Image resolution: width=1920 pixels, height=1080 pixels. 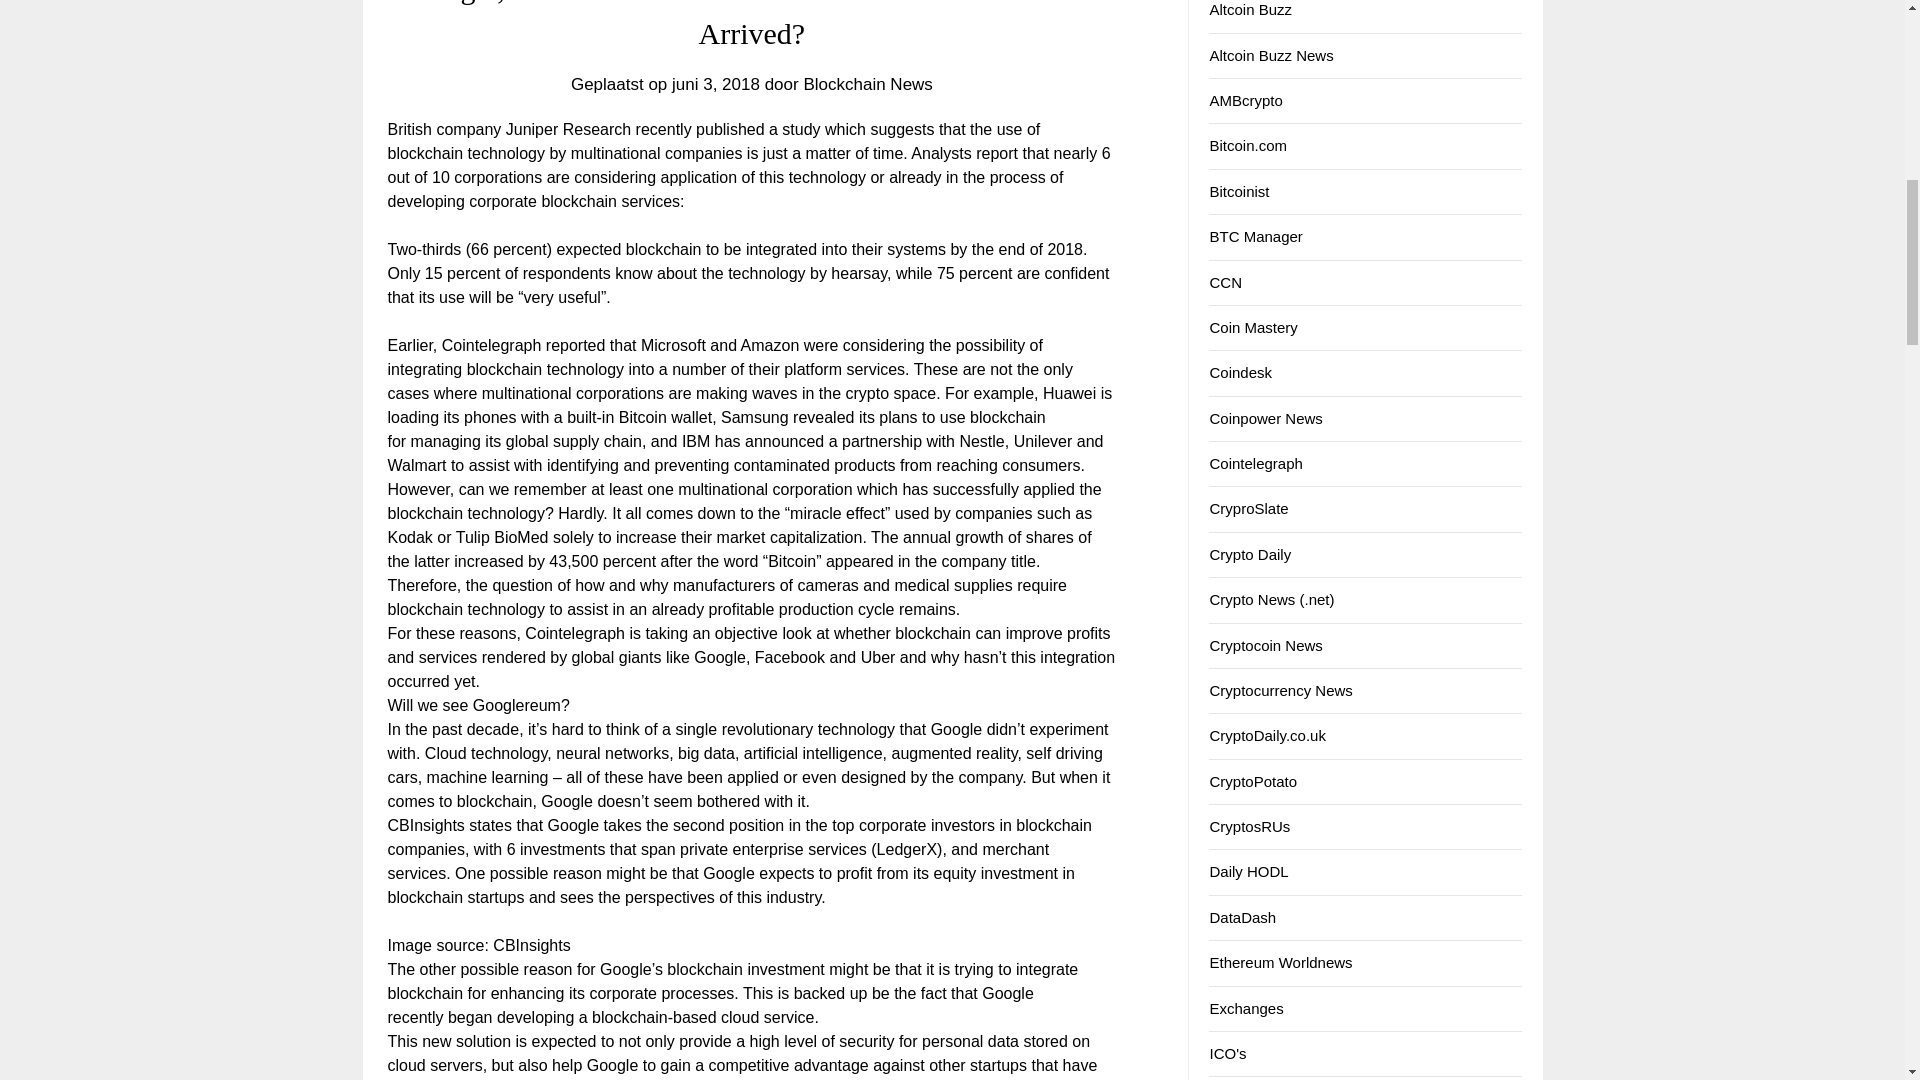 What do you see at coordinates (866, 84) in the screenshot?
I see `Blockchain News` at bounding box center [866, 84].